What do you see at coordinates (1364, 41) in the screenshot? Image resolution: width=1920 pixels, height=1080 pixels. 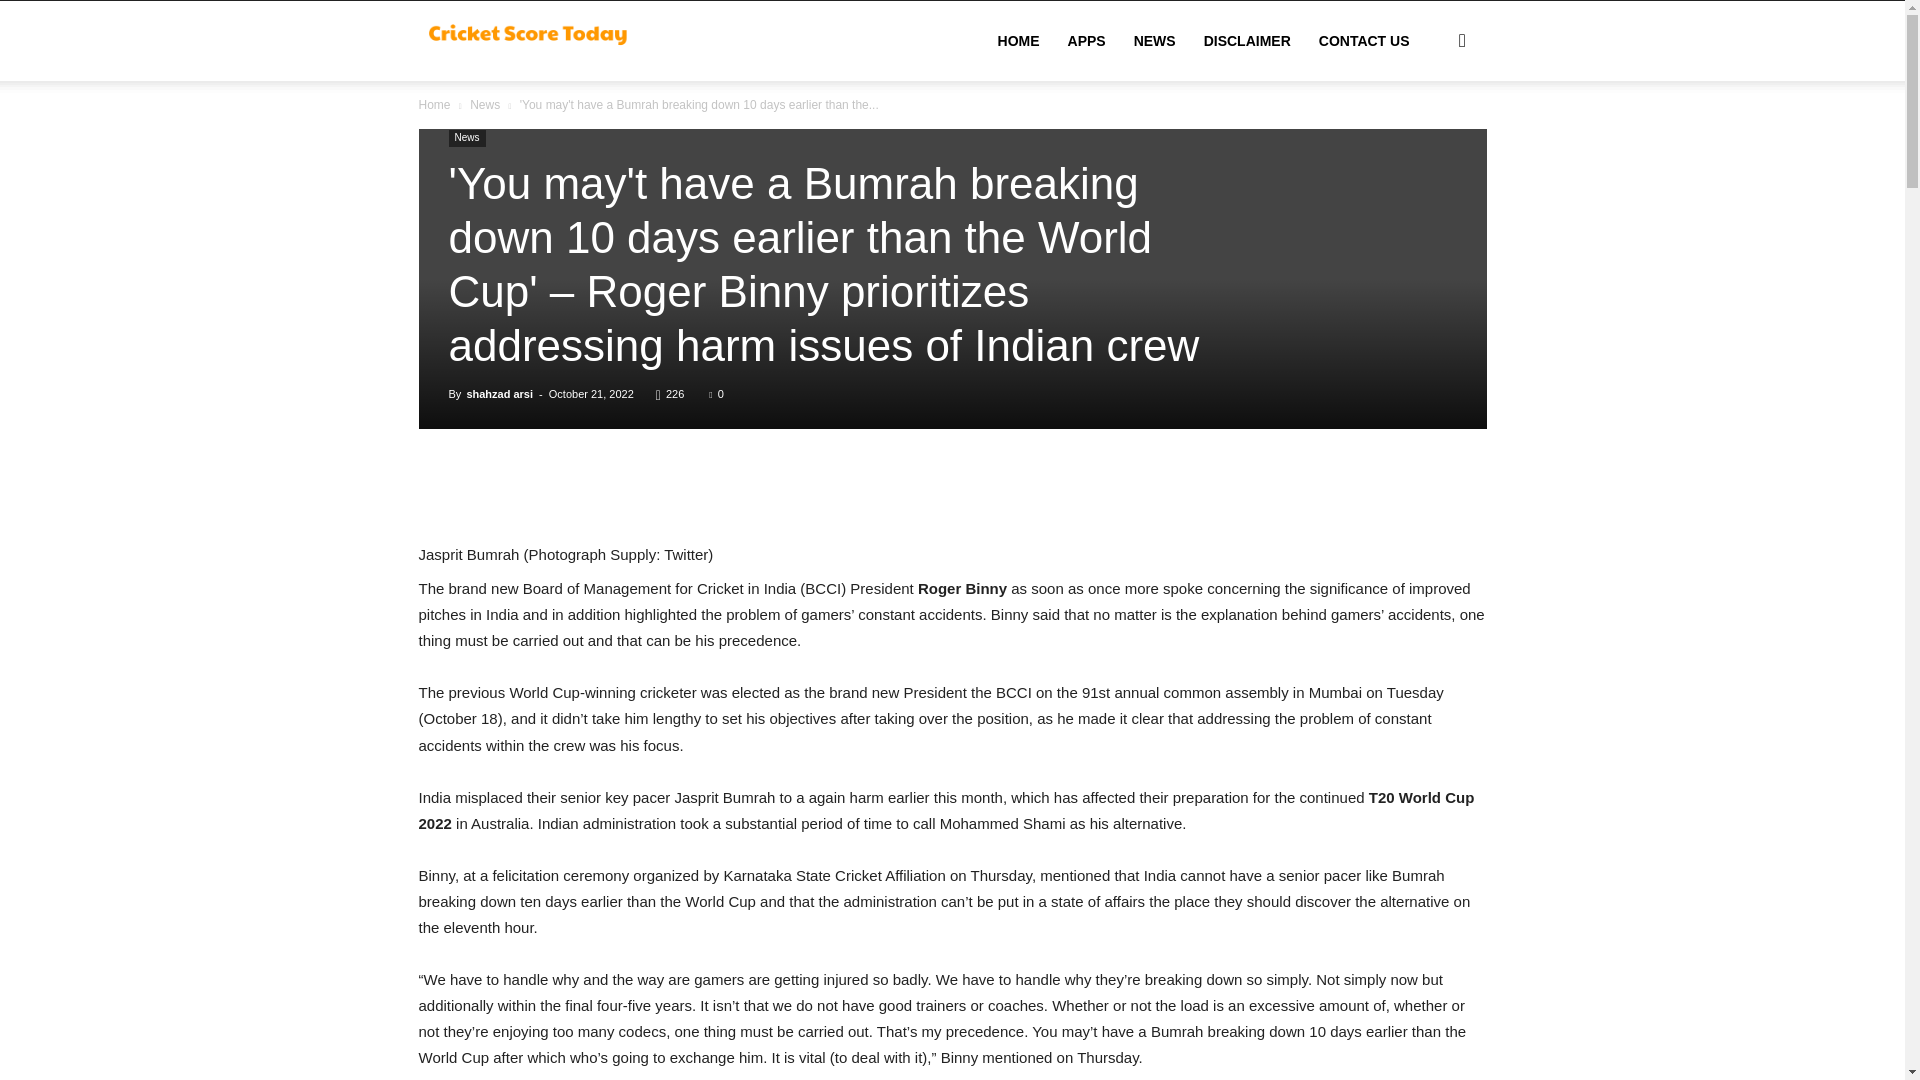 I see `CONTACT US` at bounding box center [1364, 41].